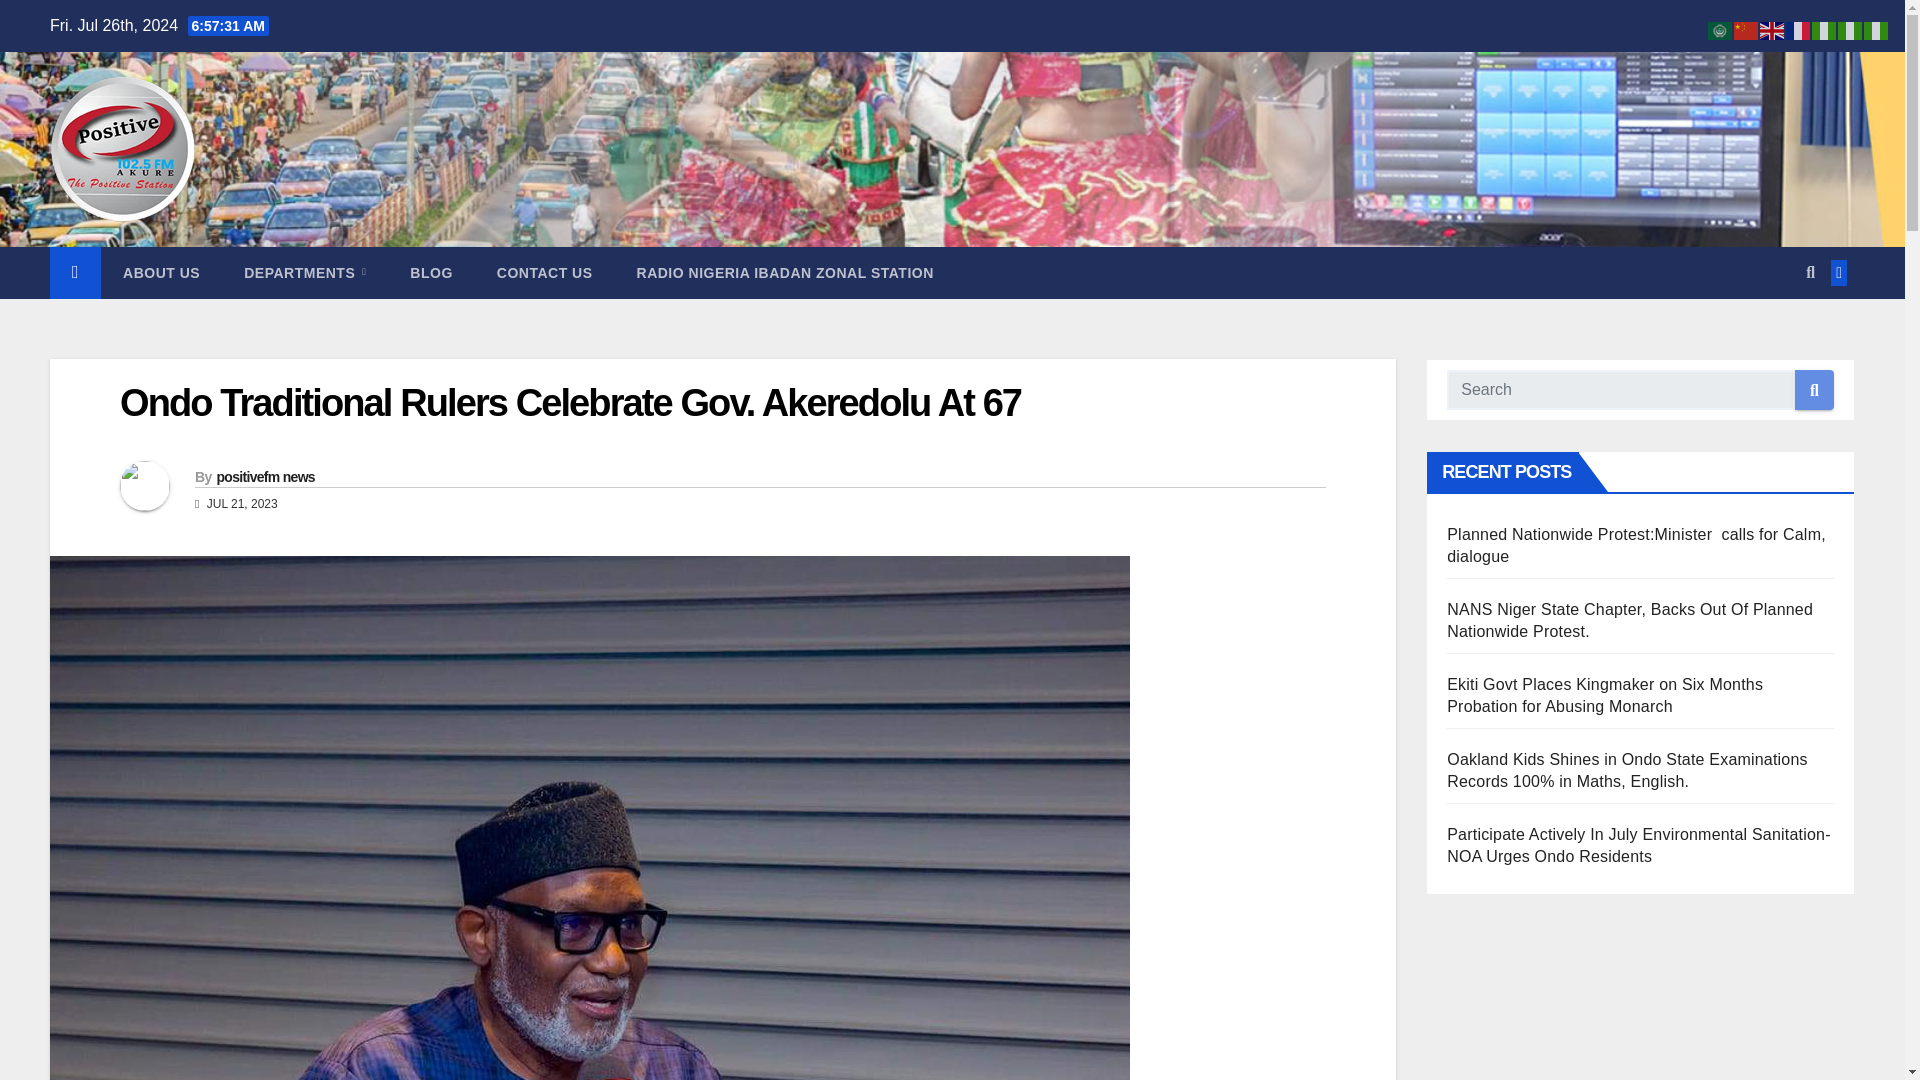 The width and height of the screenshot is (1920, 1080). I want to click on Departments, so click(304, 273).